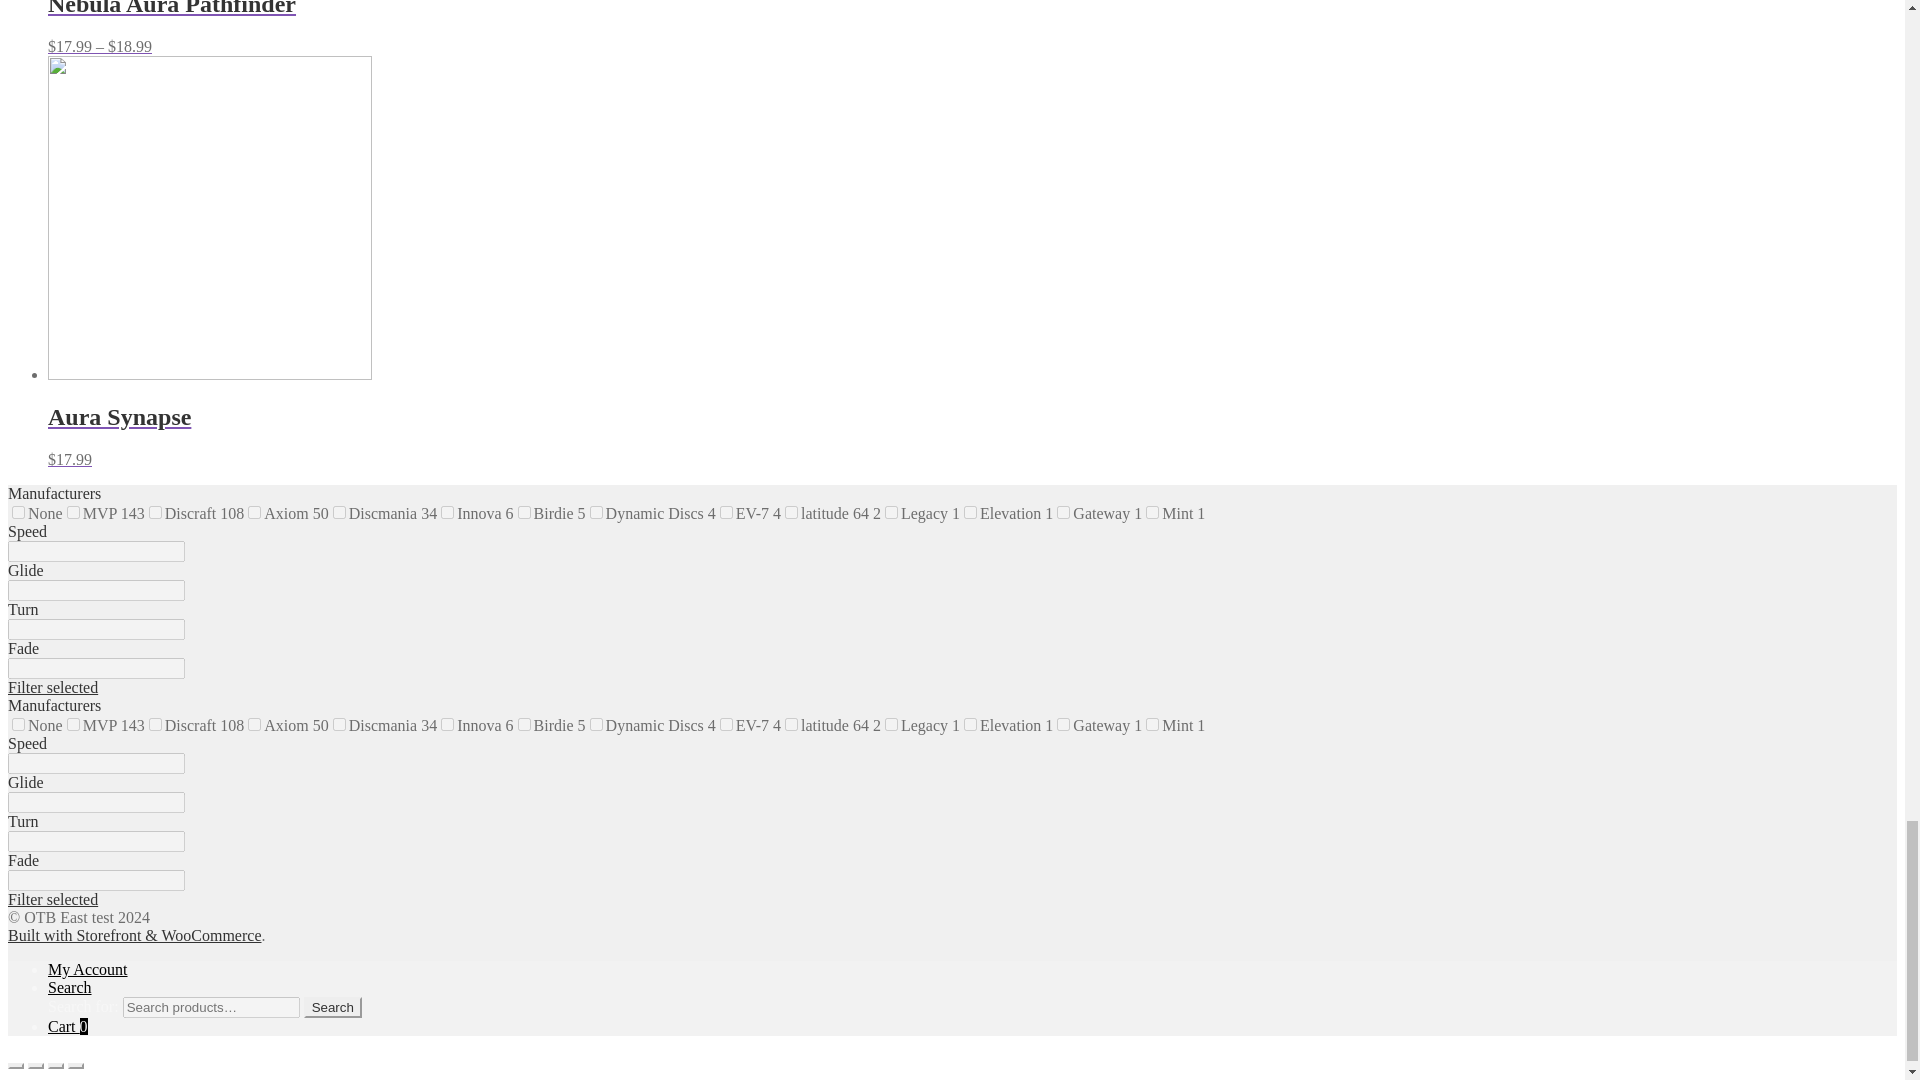 This screenshot has width=1920, height=1080. Describe the element at coordinates (155, 512) in the screenshot. I see `discraft` at that location.